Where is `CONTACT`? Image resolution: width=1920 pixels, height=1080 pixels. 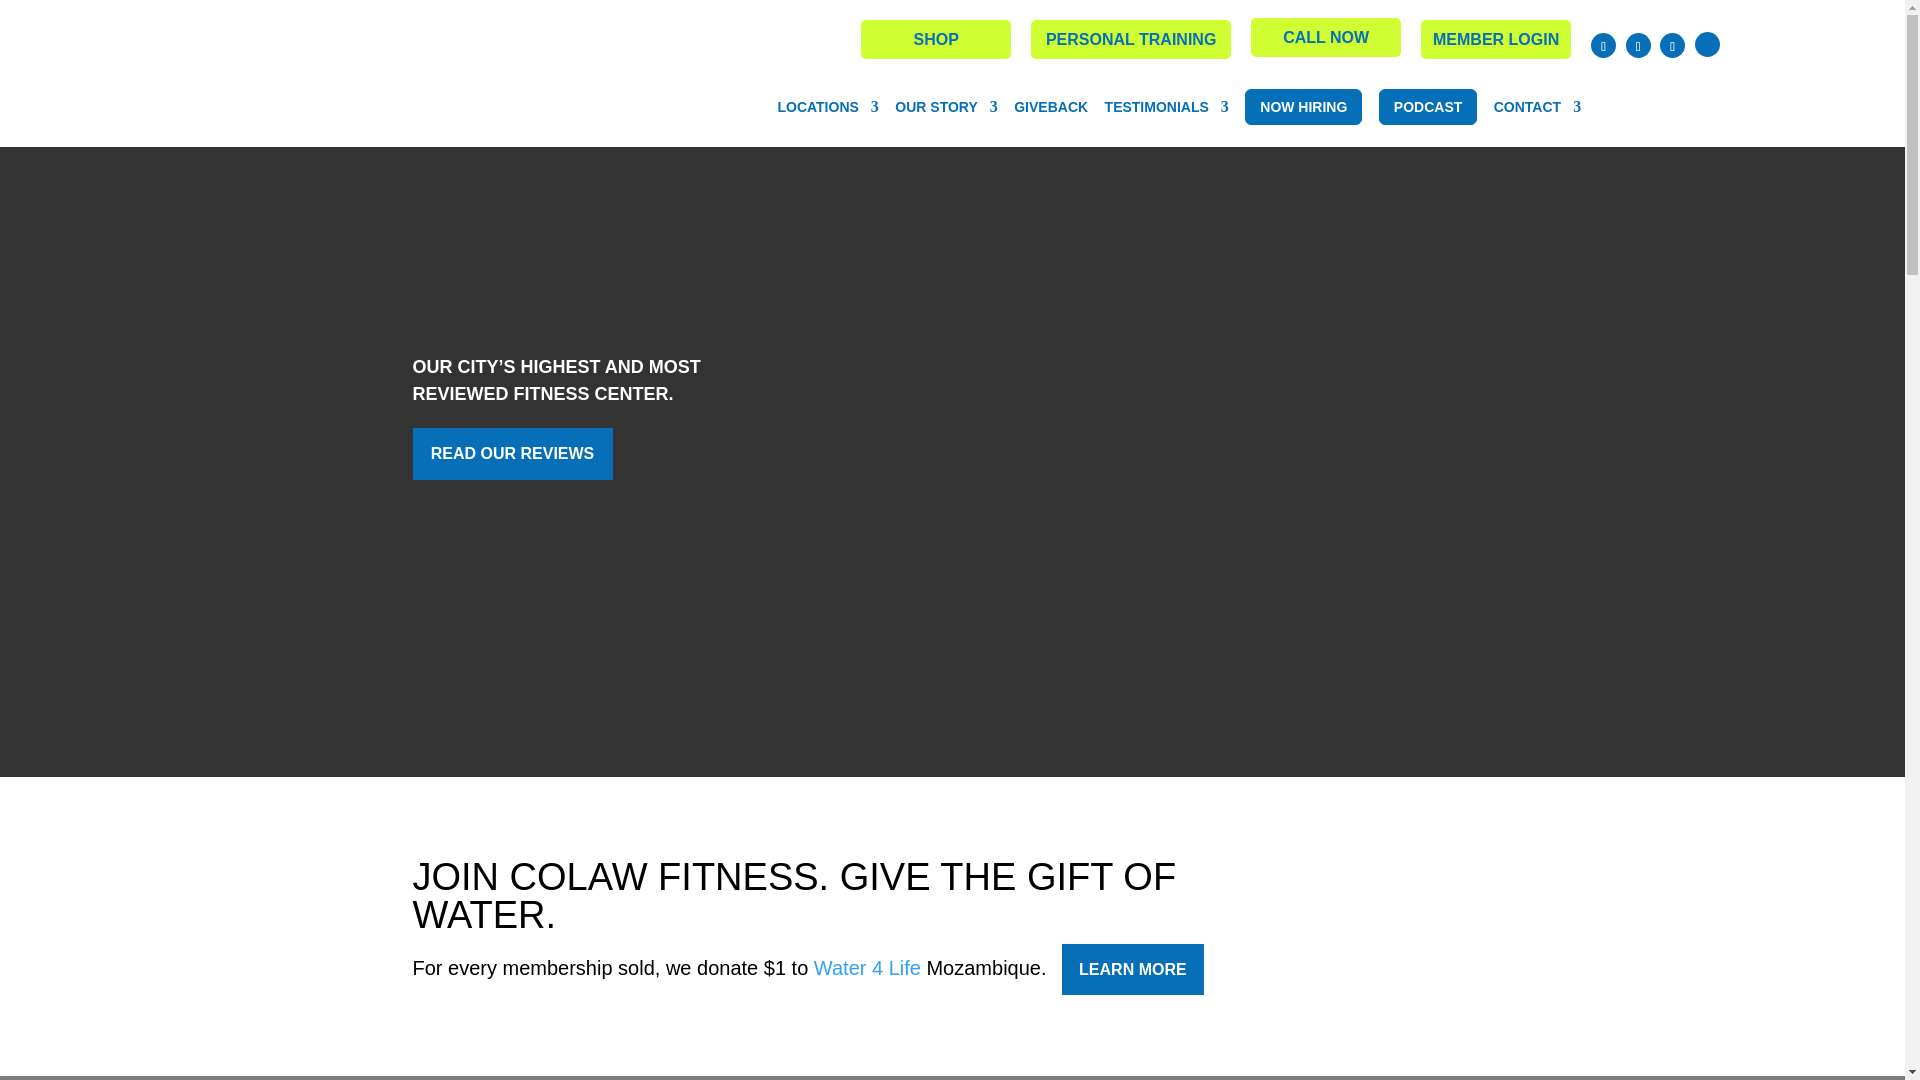
CONTACT is located at coordinates (1536, 107).